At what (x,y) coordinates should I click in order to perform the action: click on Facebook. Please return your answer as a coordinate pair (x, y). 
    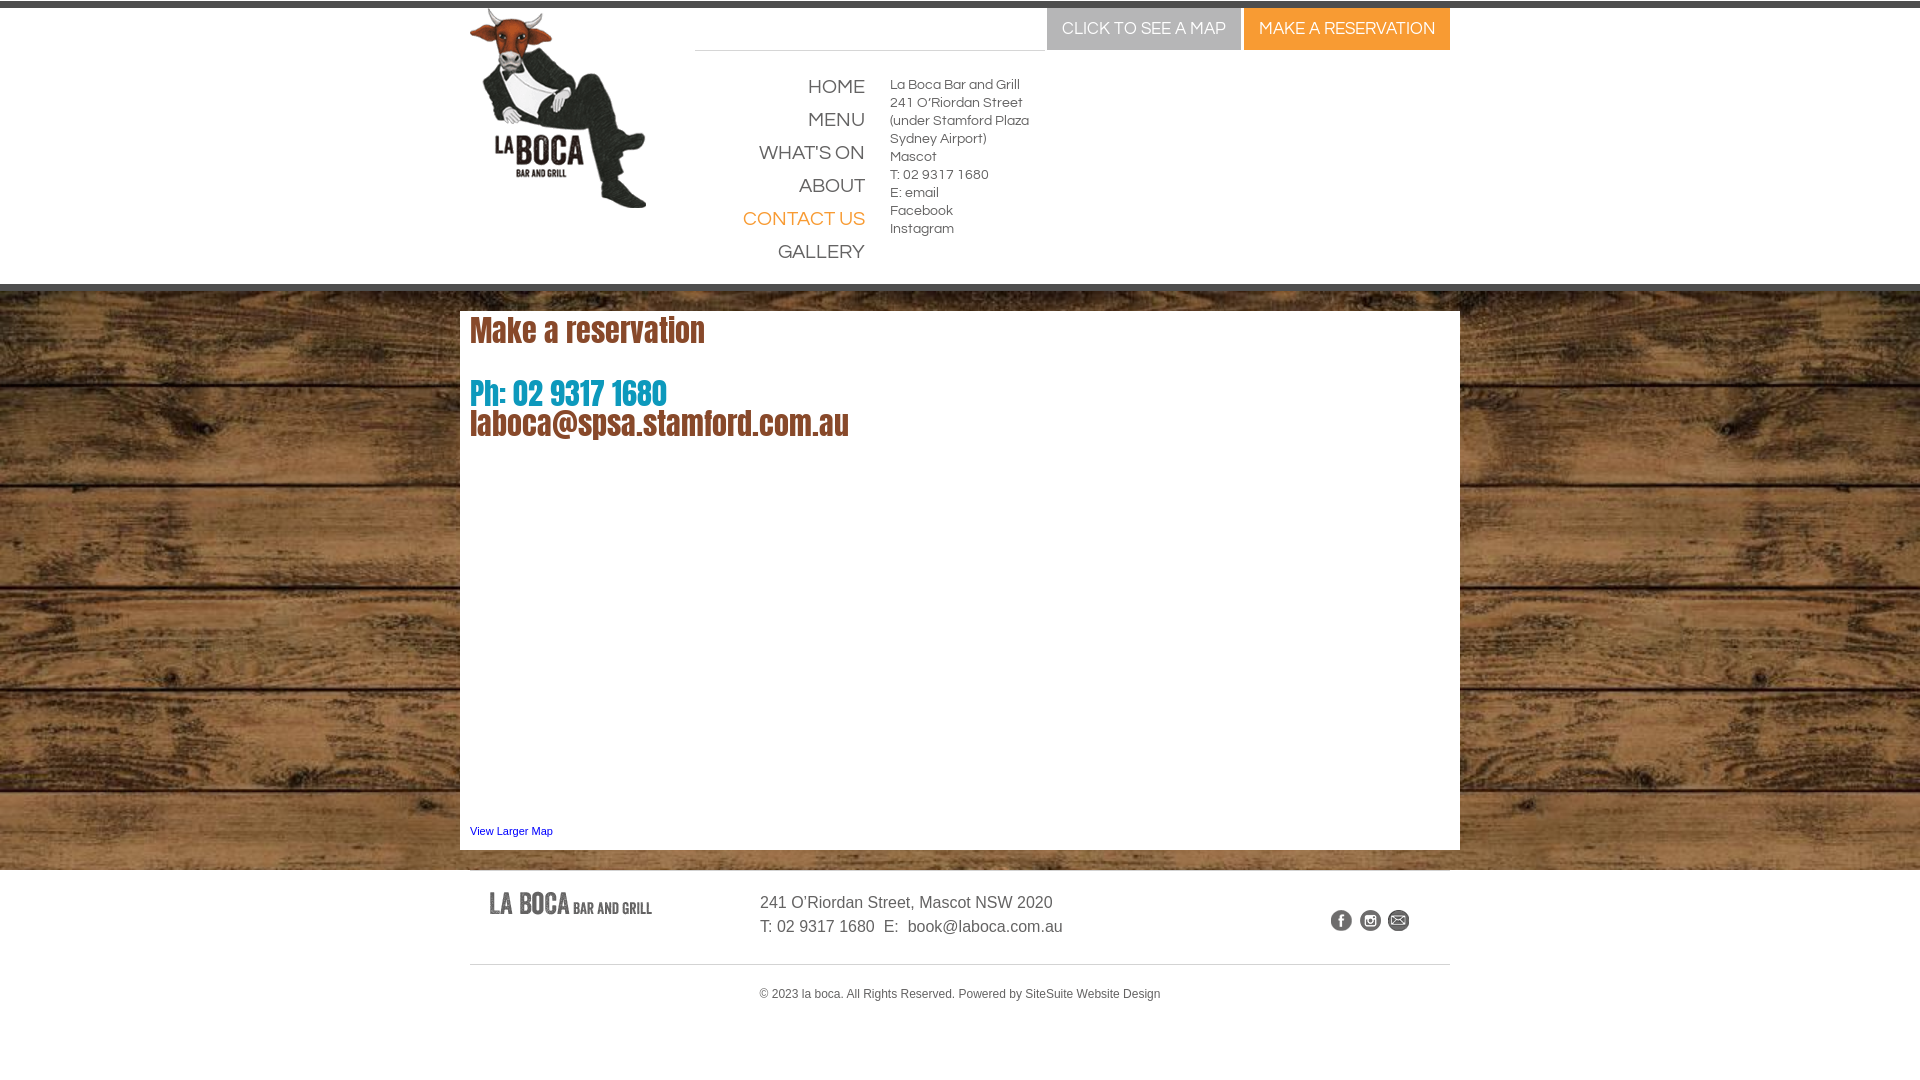
    Looking at the image, I should click on (1342, 926).